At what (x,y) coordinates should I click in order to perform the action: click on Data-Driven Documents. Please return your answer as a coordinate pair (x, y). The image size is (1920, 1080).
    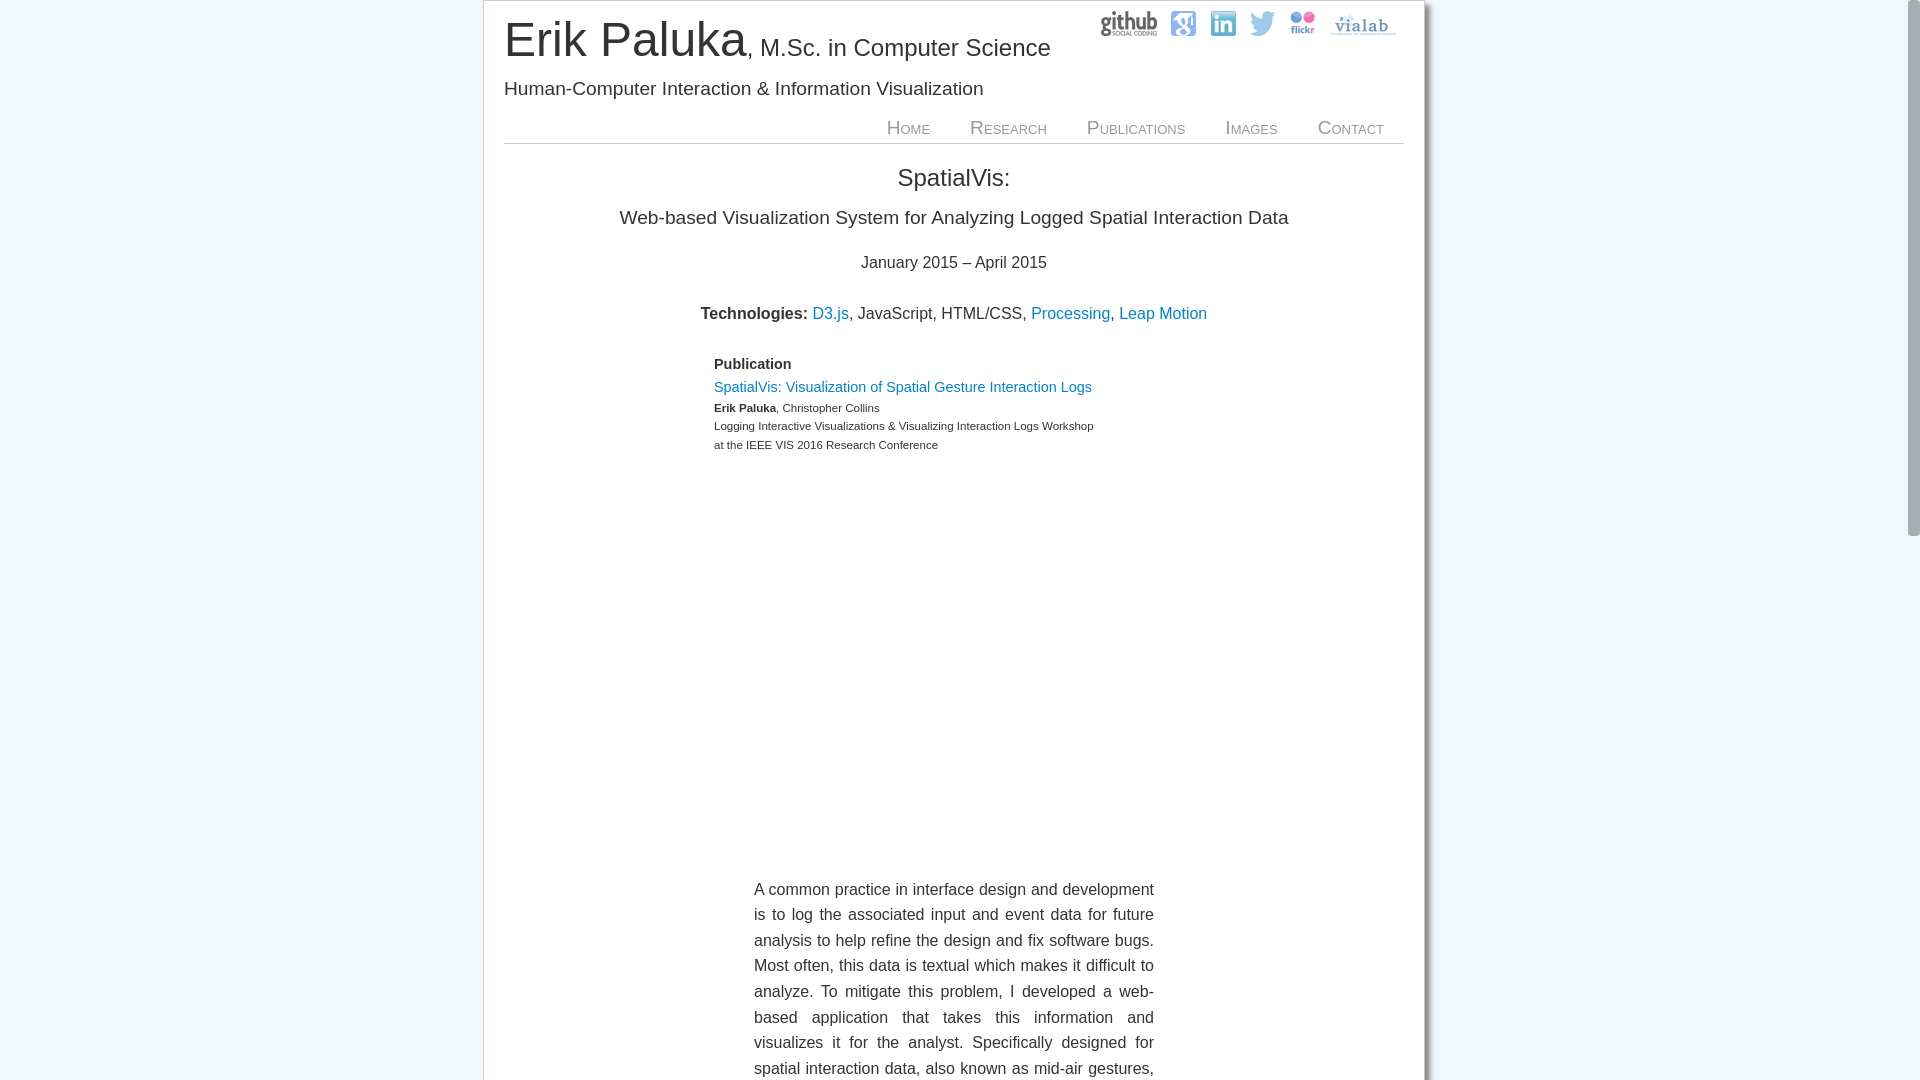
    Looking at the image, I should click on (830, 312).